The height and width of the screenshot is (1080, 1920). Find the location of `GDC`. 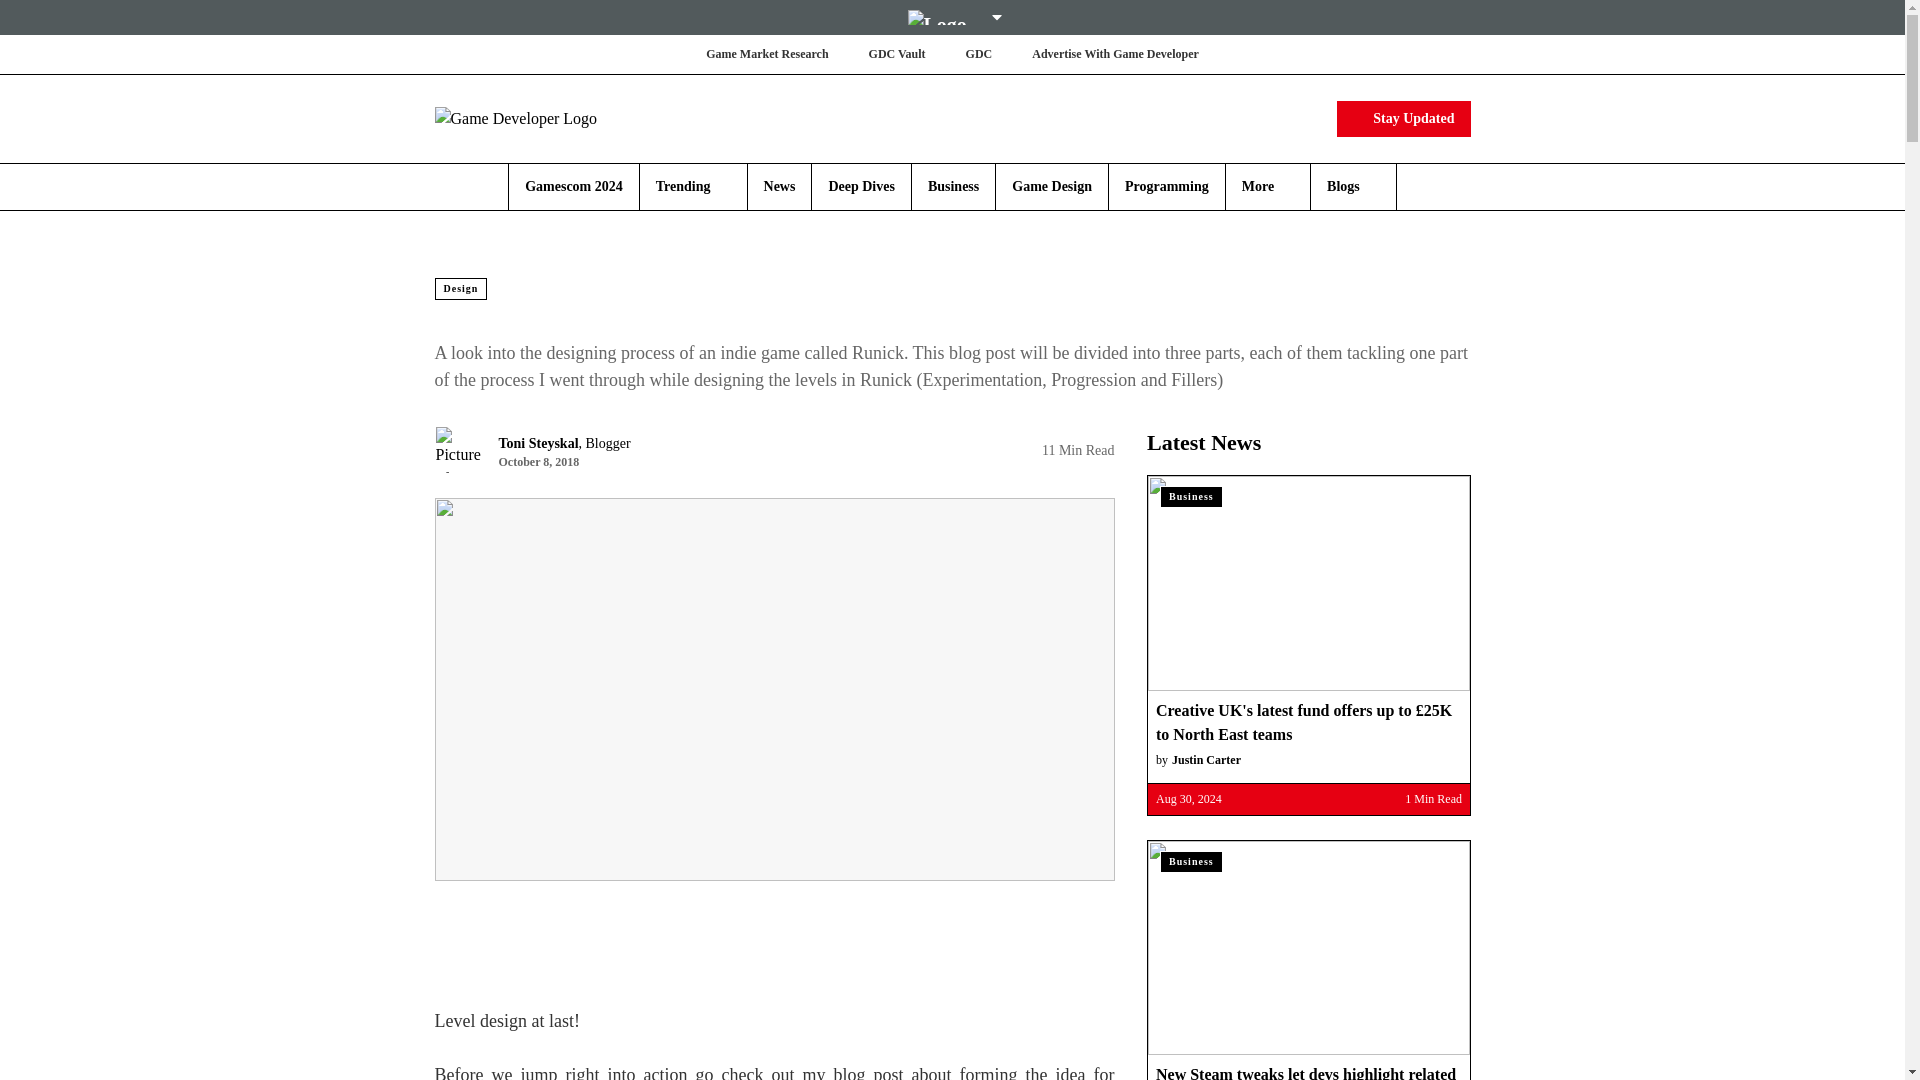

GDC is located at coordinates (978, 54).